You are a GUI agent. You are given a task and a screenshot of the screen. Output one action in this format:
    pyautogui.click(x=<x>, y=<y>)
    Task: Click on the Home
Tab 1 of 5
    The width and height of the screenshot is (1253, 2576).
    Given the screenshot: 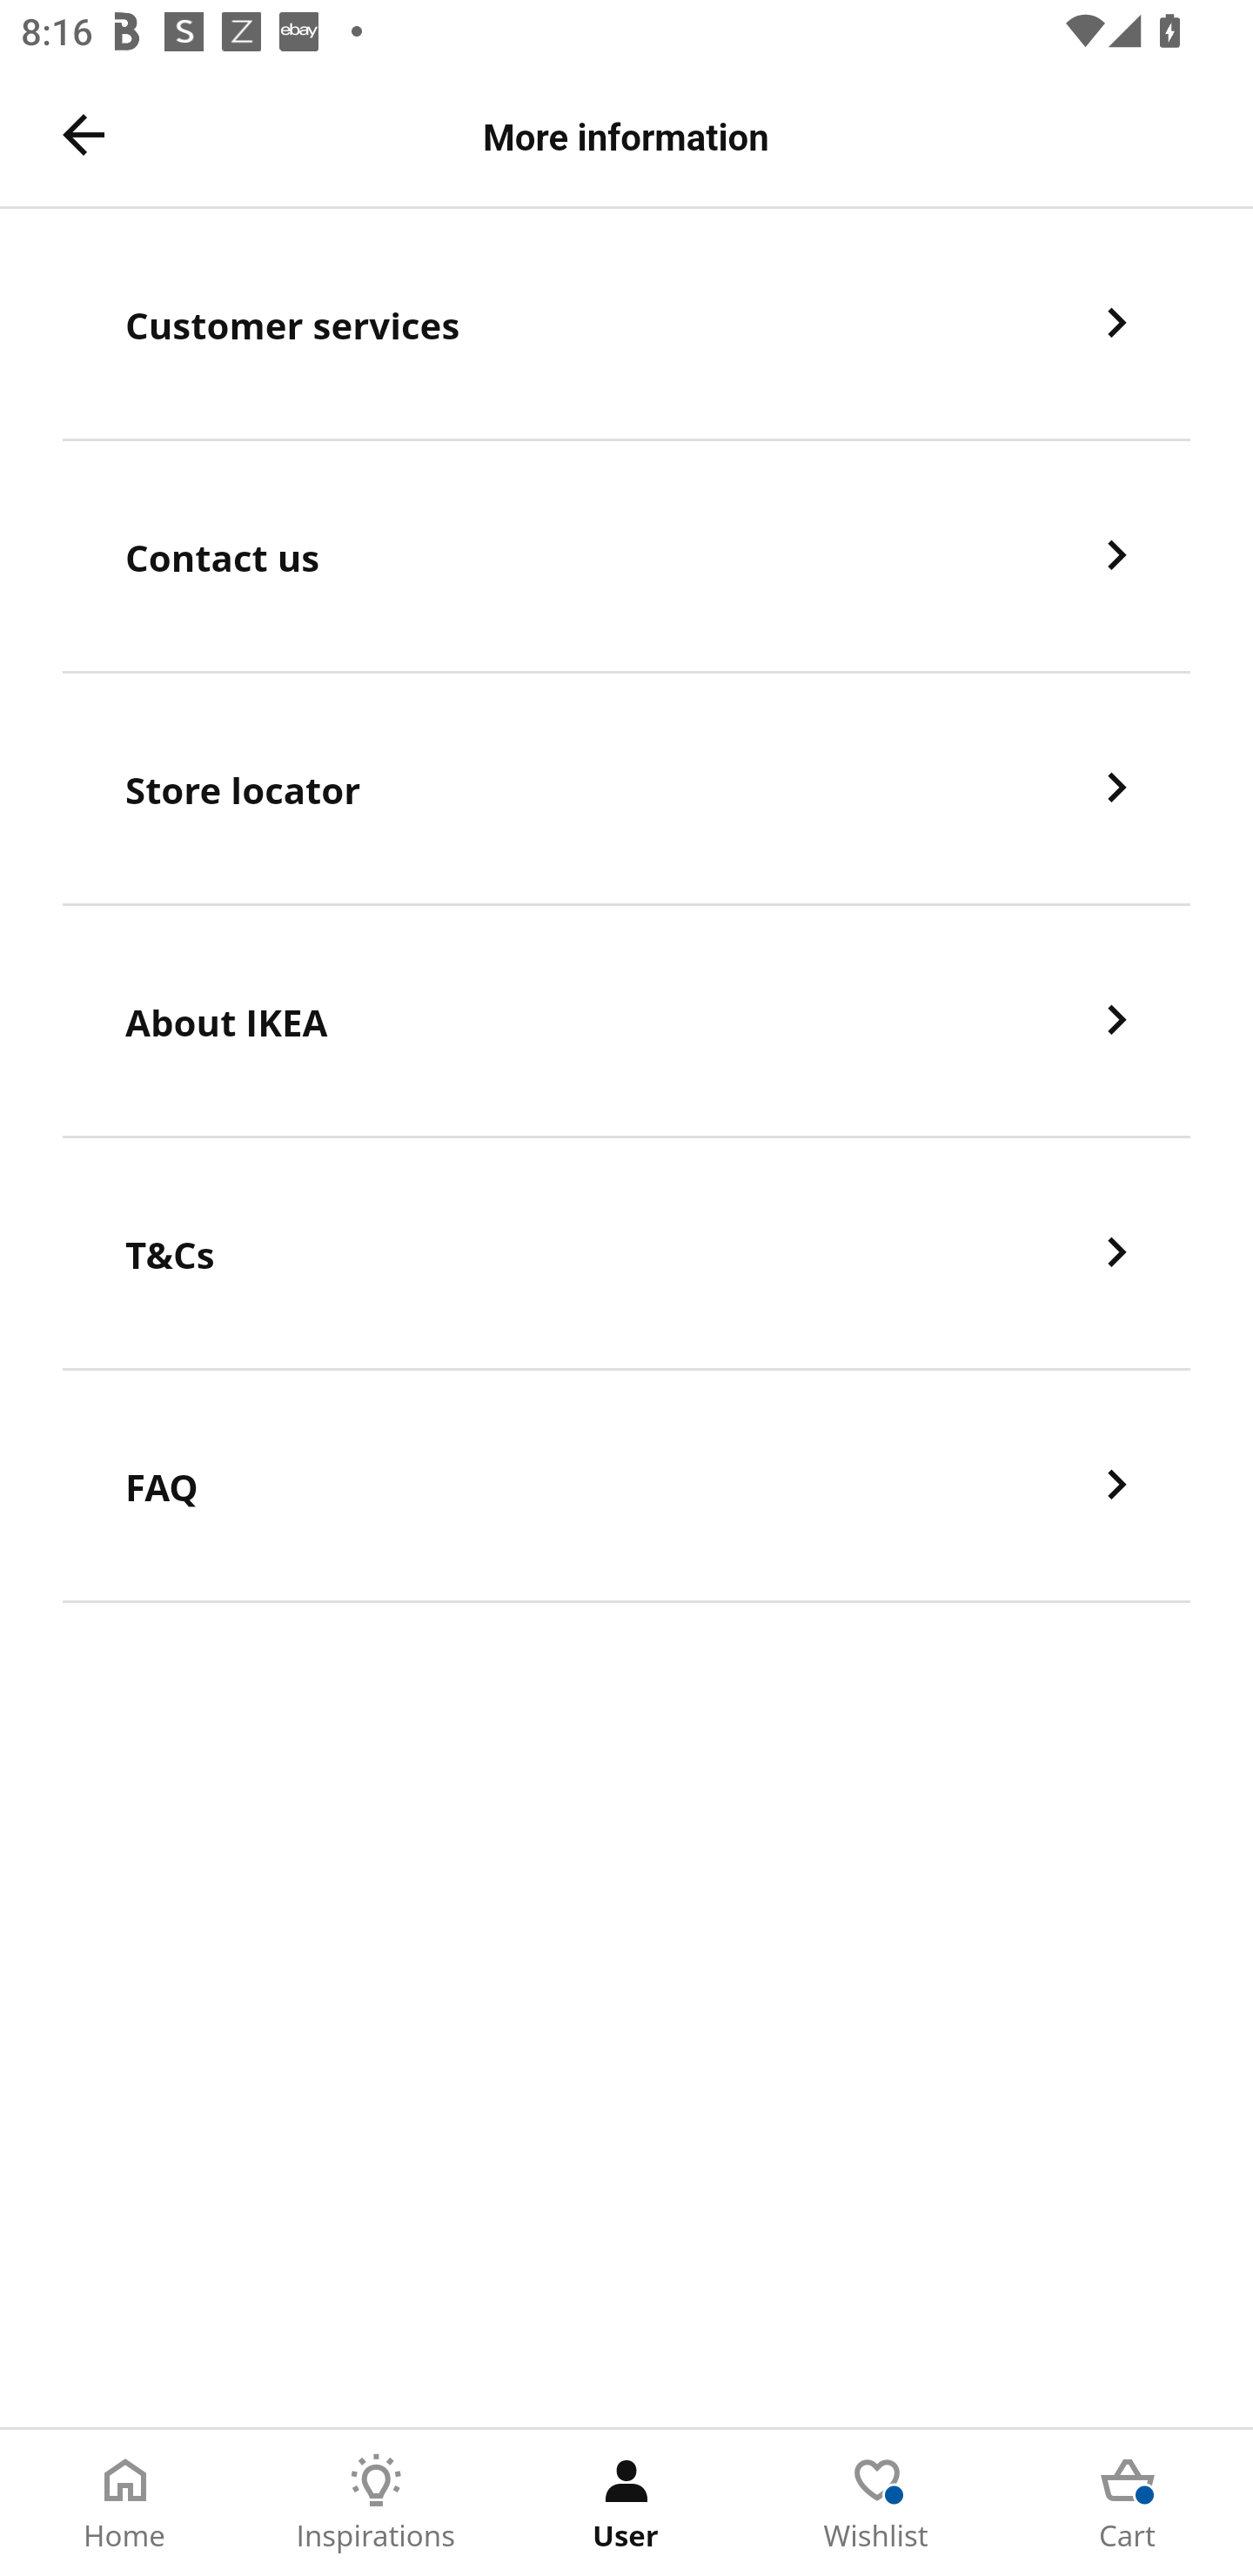 What is the action you would take?
    pyautogui.click(x=125, y=2503)
    